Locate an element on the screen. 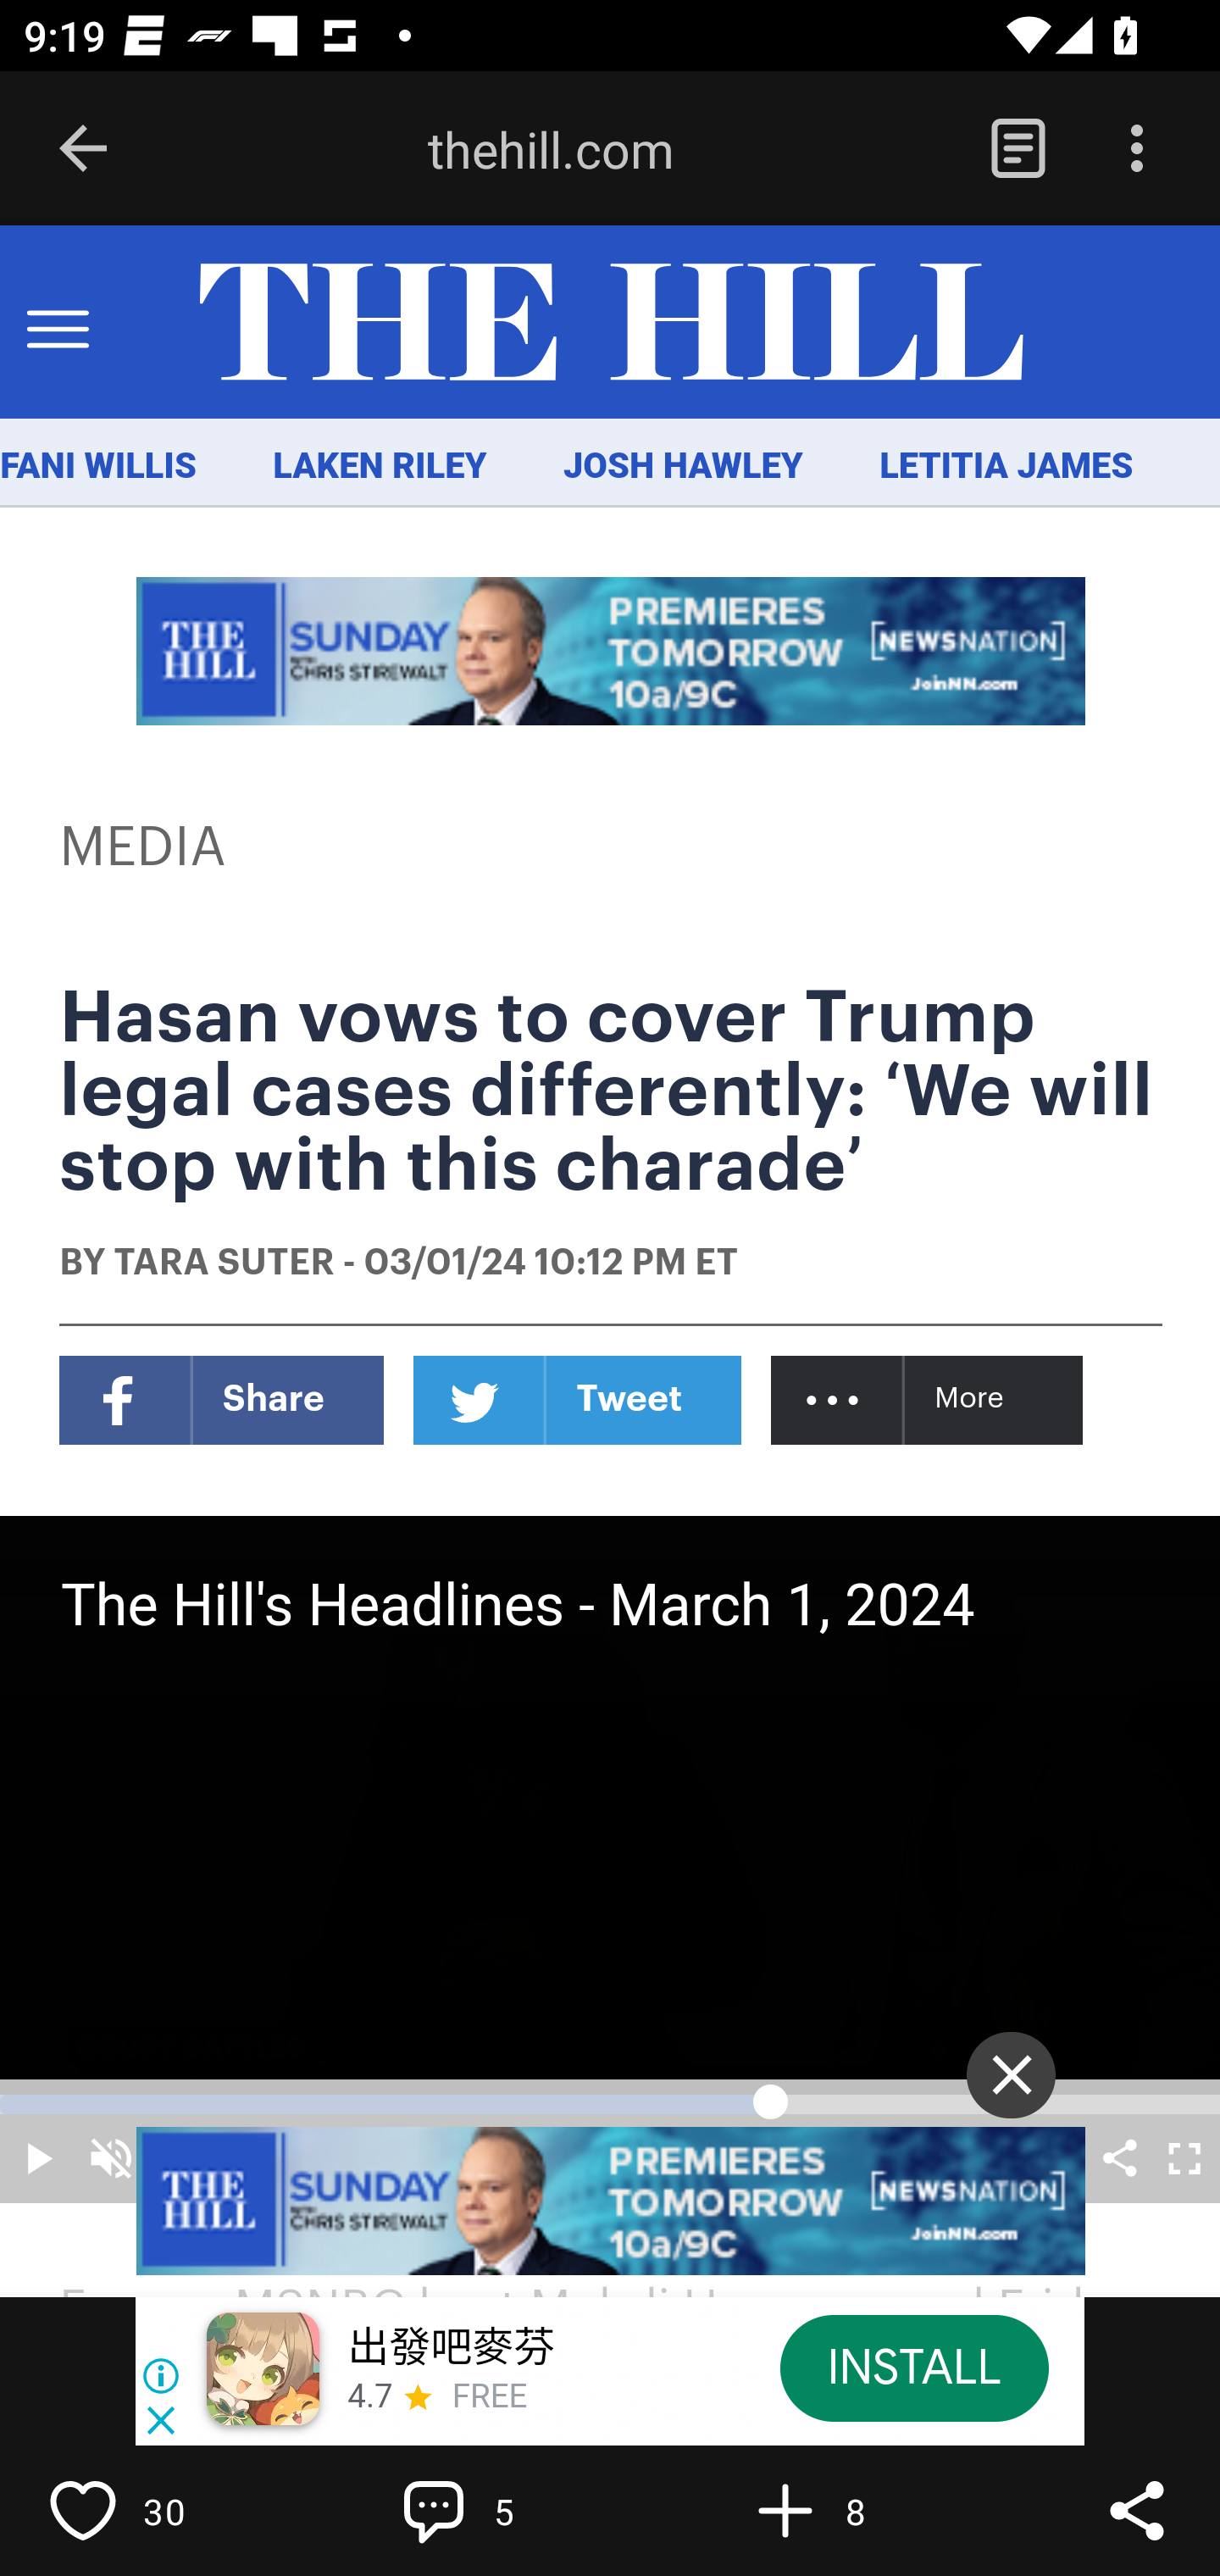  Flip into Magazine 8 is located at coordinates (856, 2510).